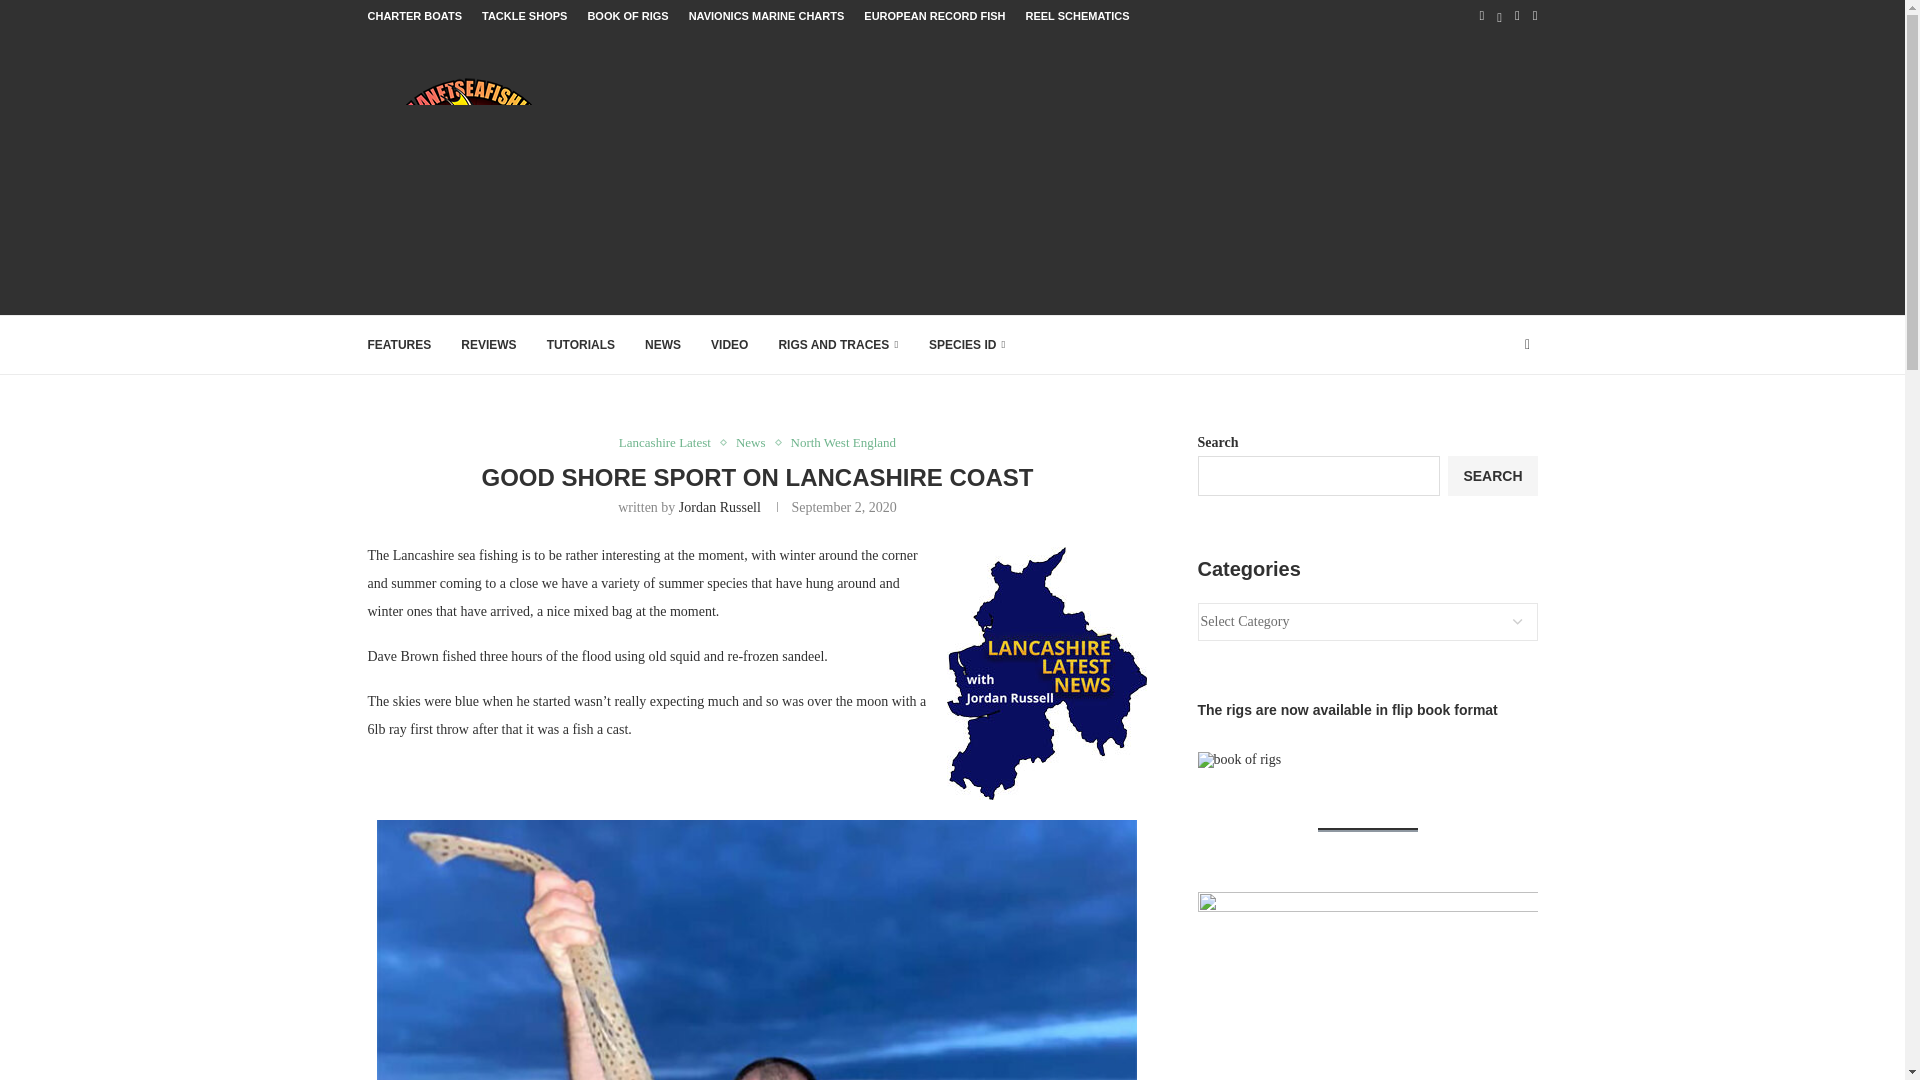 This screenshot has width=1920, height=1080. Describe the element at coordinates (844, 443) in the screenshot. I see `North West England` at that location.